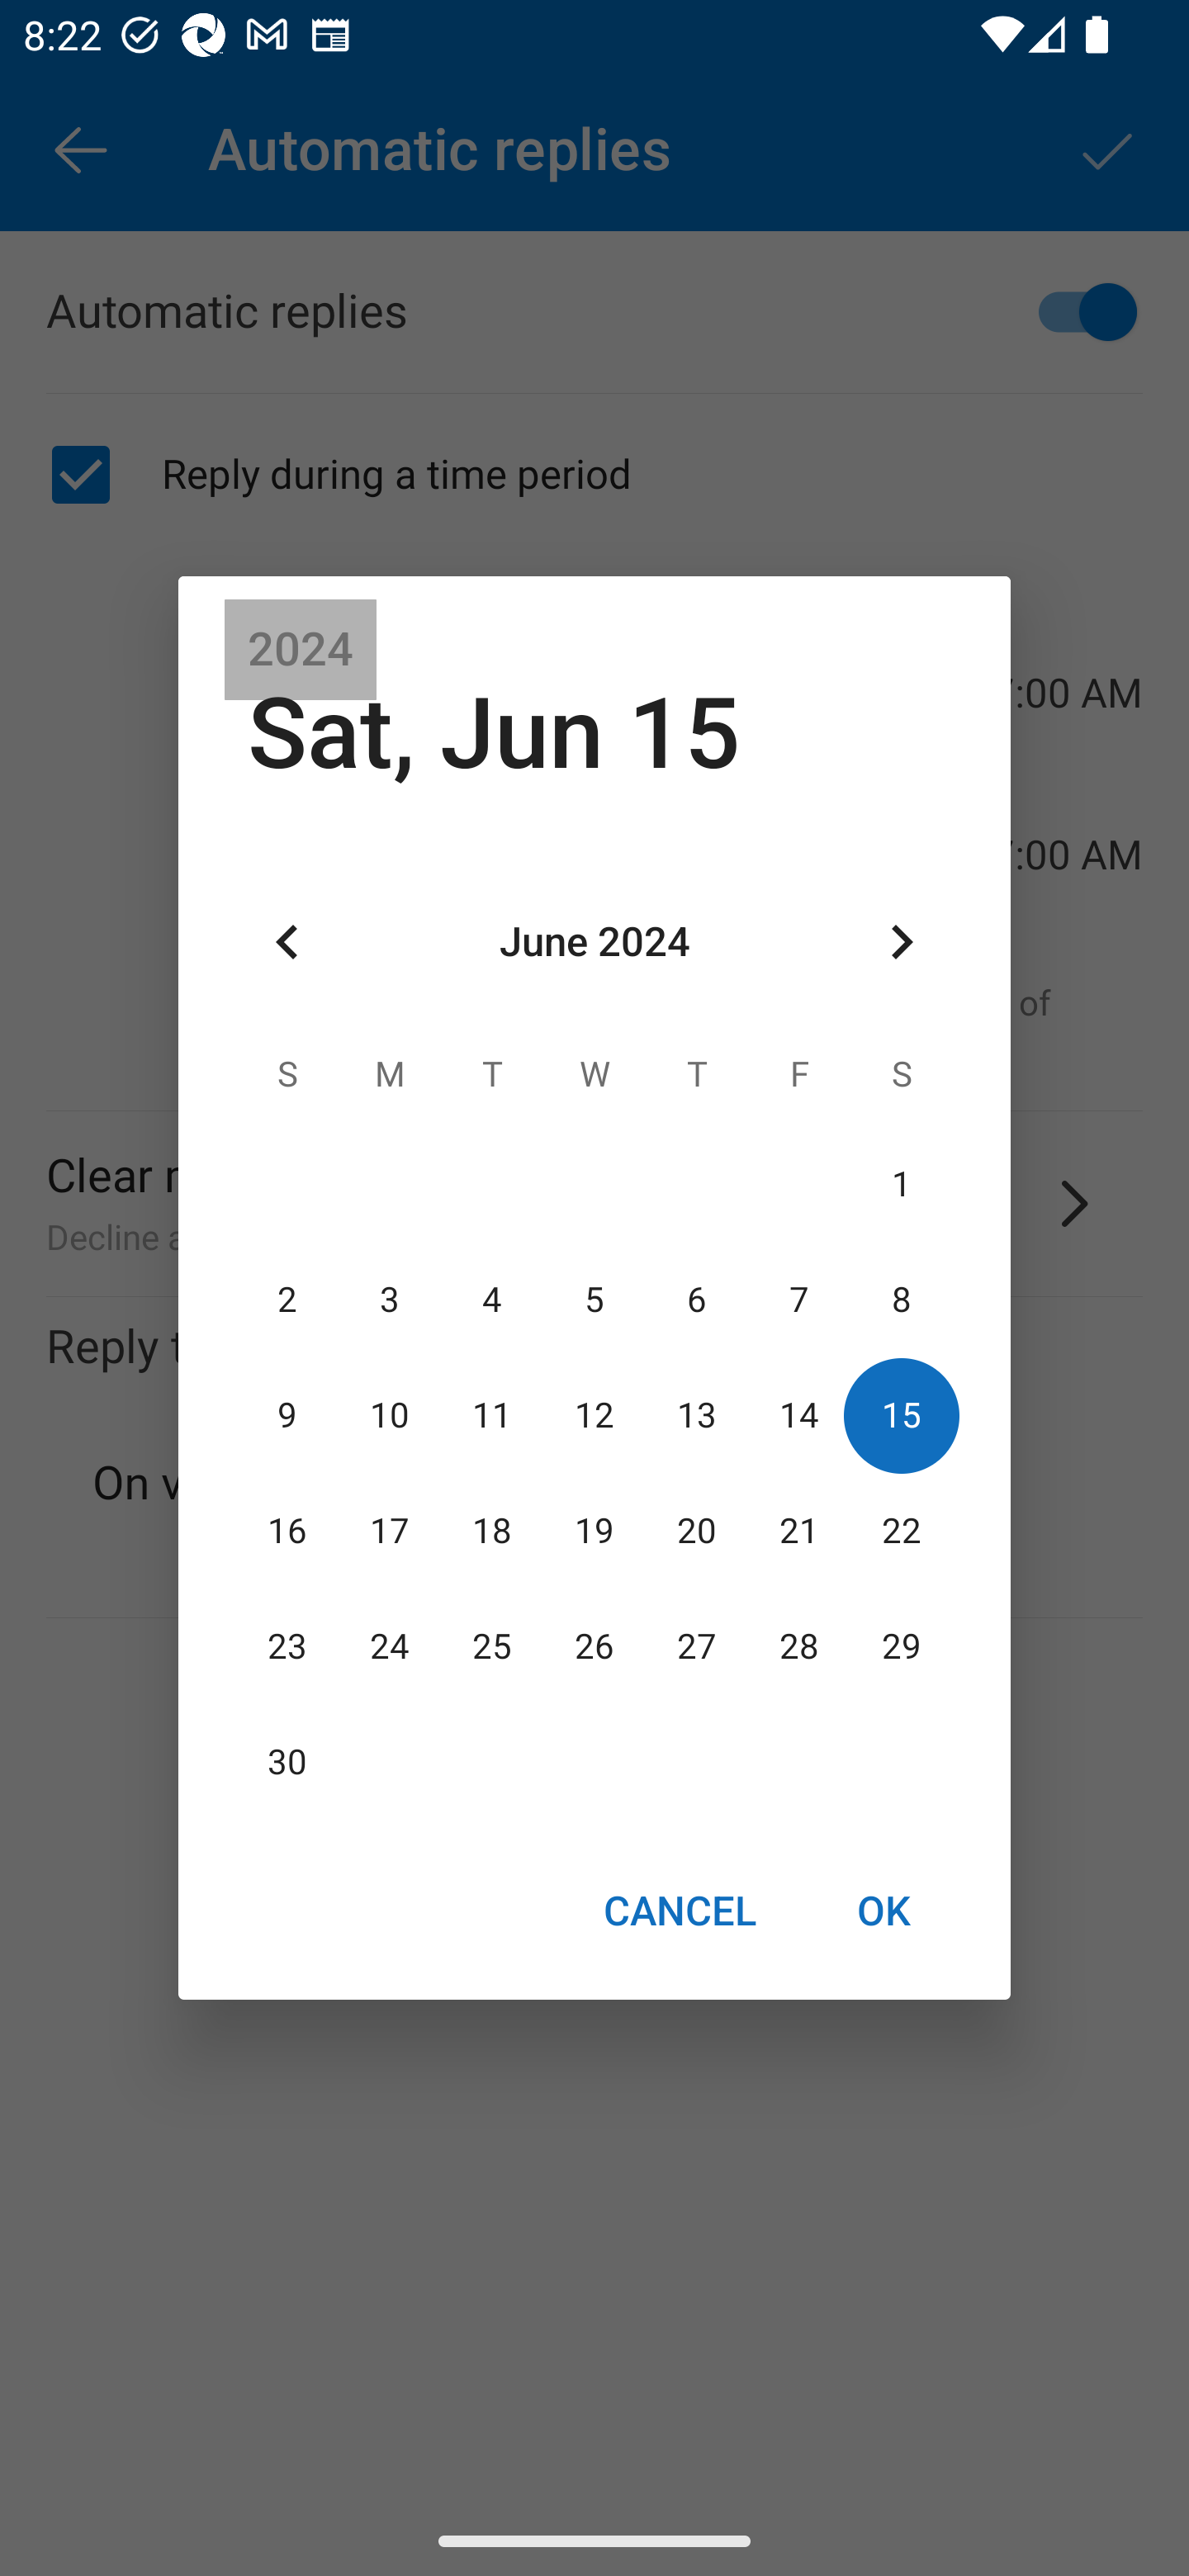  What do you see at coordinates (287, 1415) in the screenshot?
I see `9 09 June 2024` at bounding box center [287, 1415].